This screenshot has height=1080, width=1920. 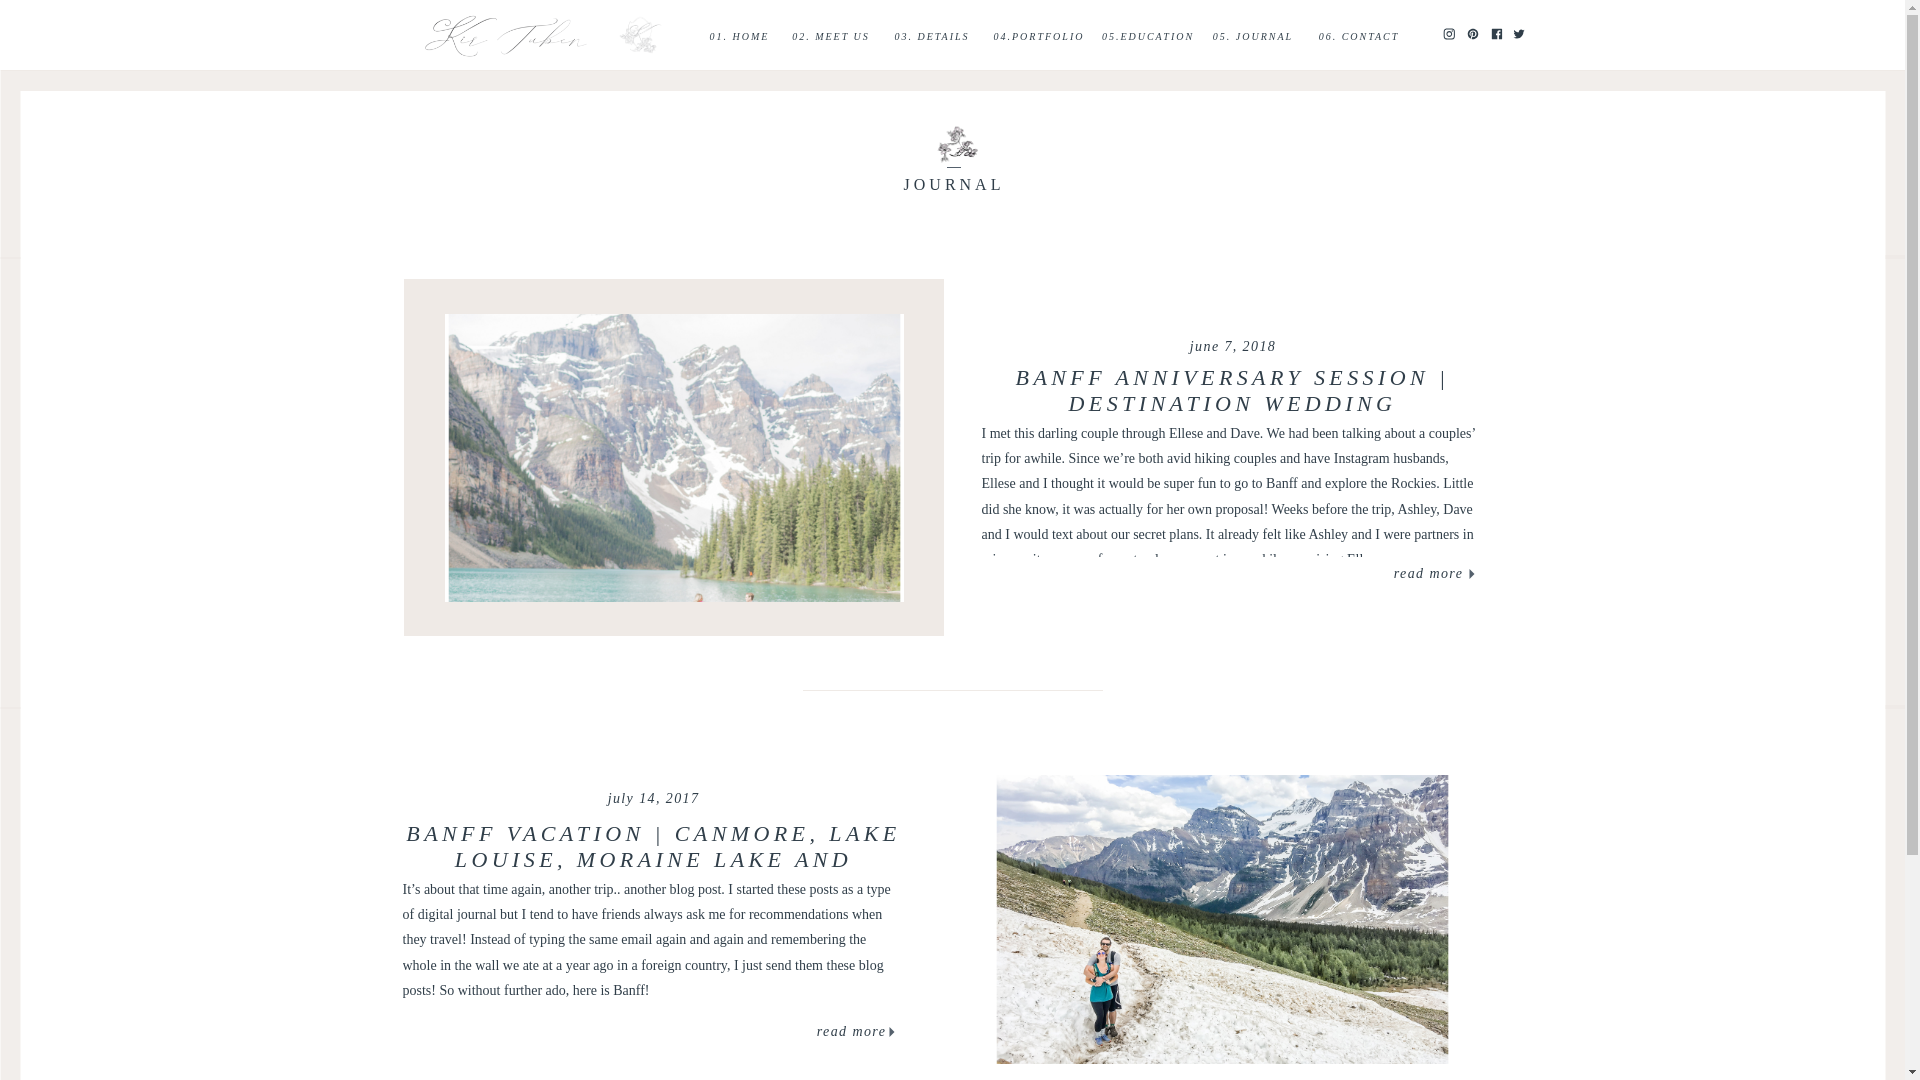 I want to click on 02. MEET US, so click(x=830, y=36).